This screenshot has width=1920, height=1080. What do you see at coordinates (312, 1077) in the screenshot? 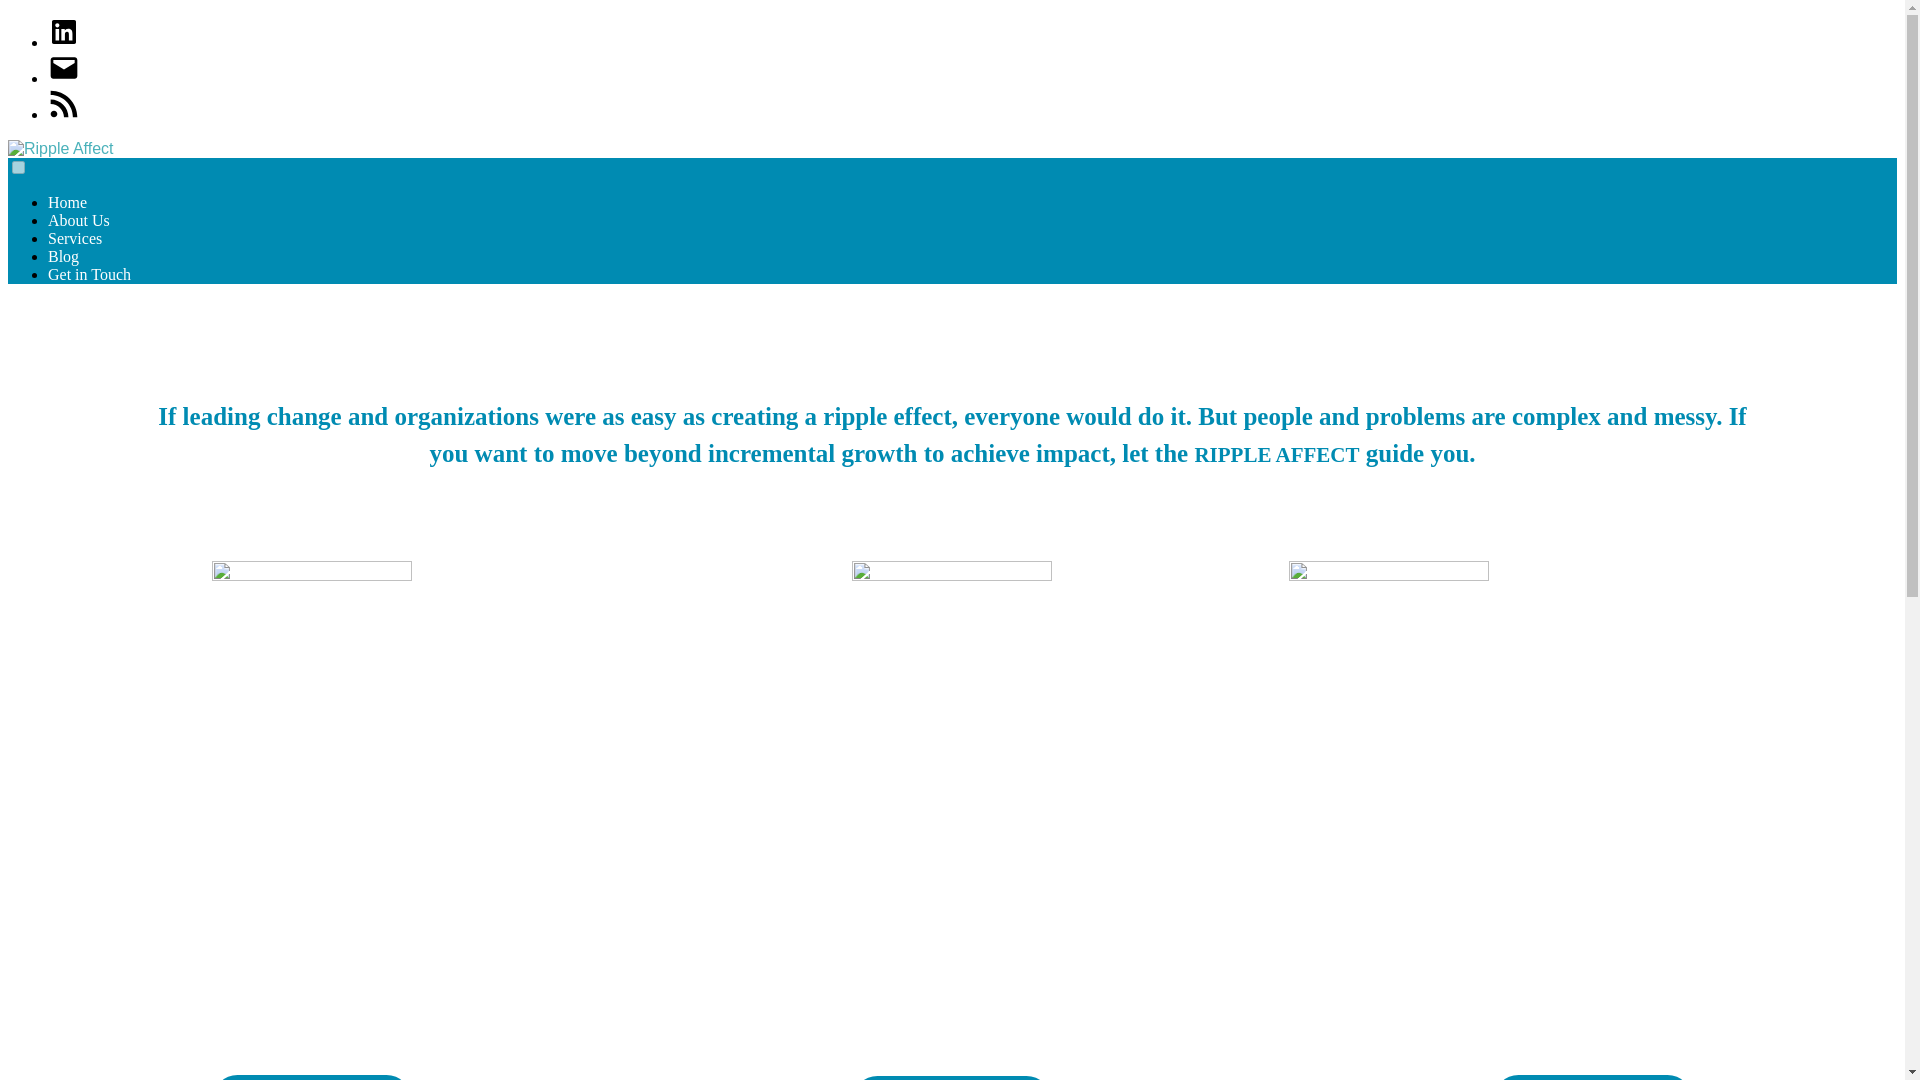
I see `LEARN MORE` at bounding box center [312, 1077].